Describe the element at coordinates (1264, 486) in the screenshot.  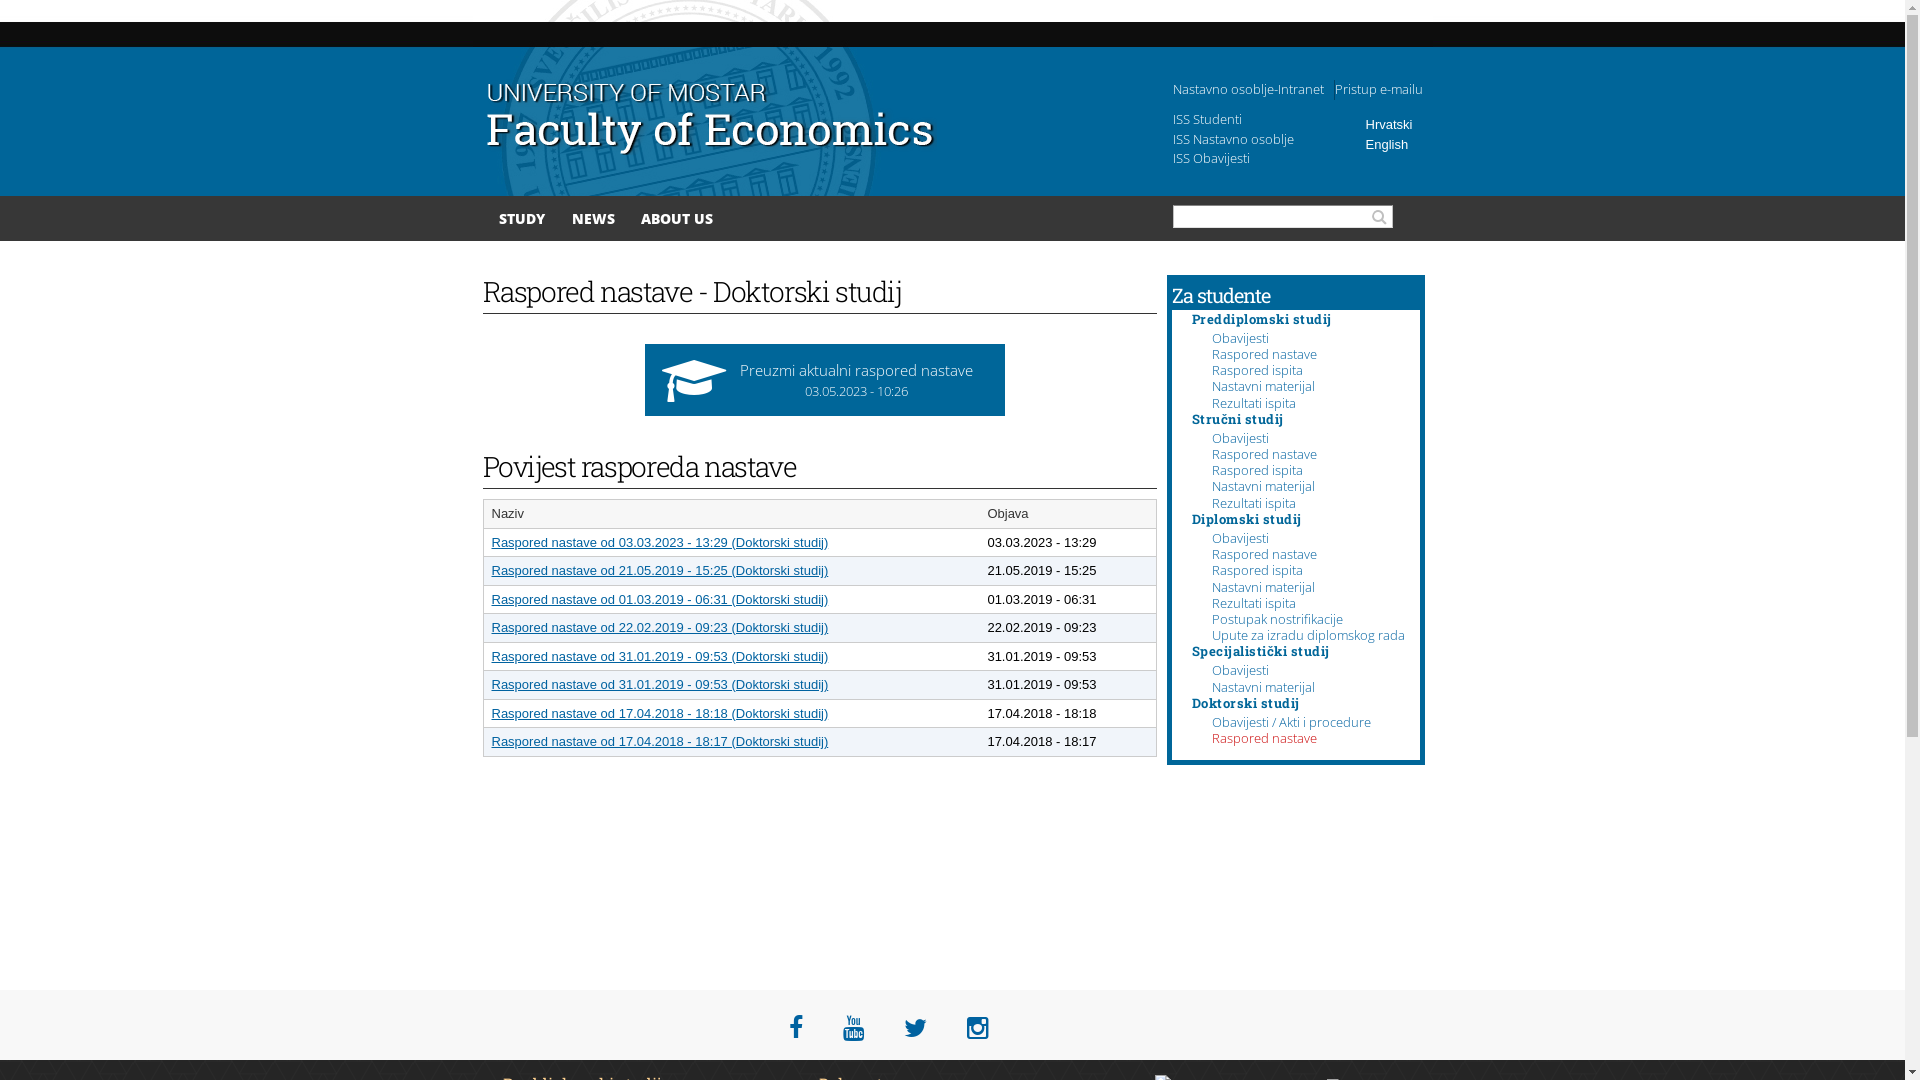
I see `Nastavni materijal` at that location.